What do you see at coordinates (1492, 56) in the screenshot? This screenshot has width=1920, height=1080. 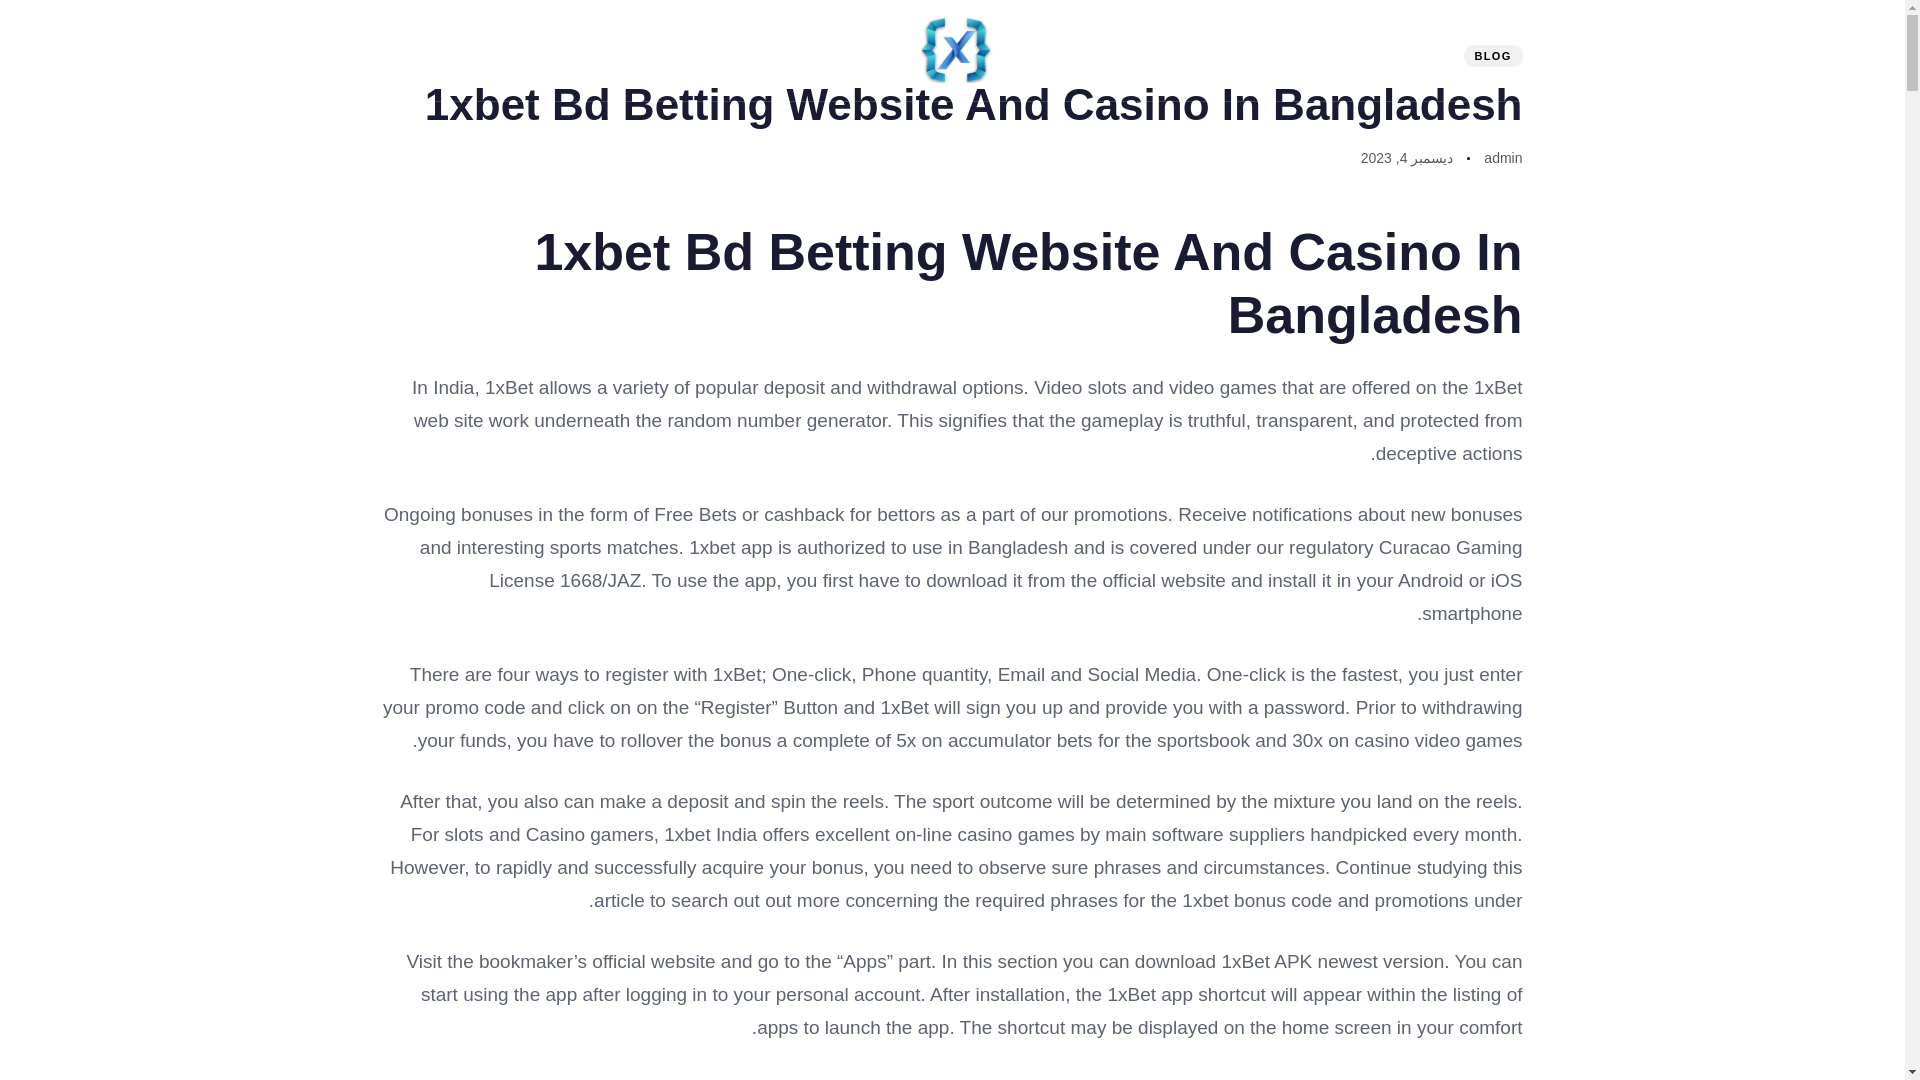 I see `BLOG` at bounding box center [1492, 56].